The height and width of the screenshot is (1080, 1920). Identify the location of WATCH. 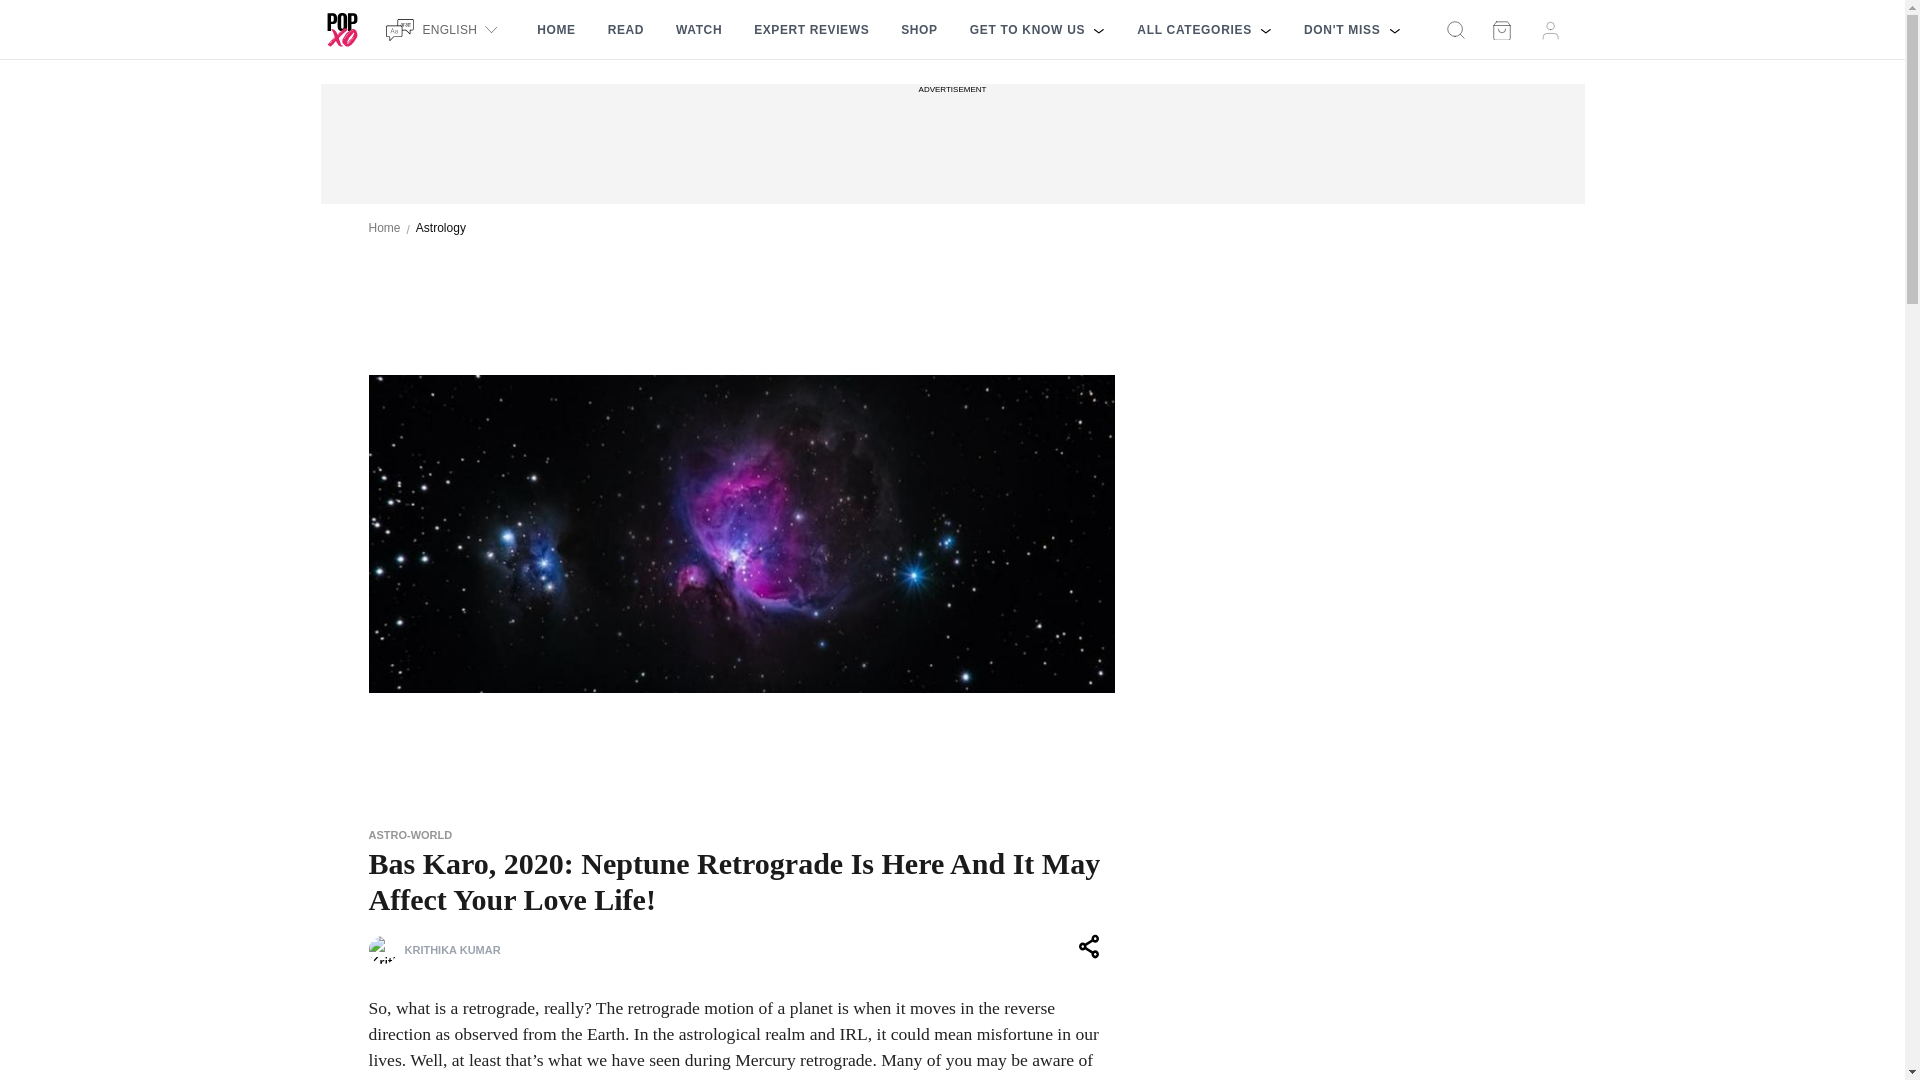
(698, 30).